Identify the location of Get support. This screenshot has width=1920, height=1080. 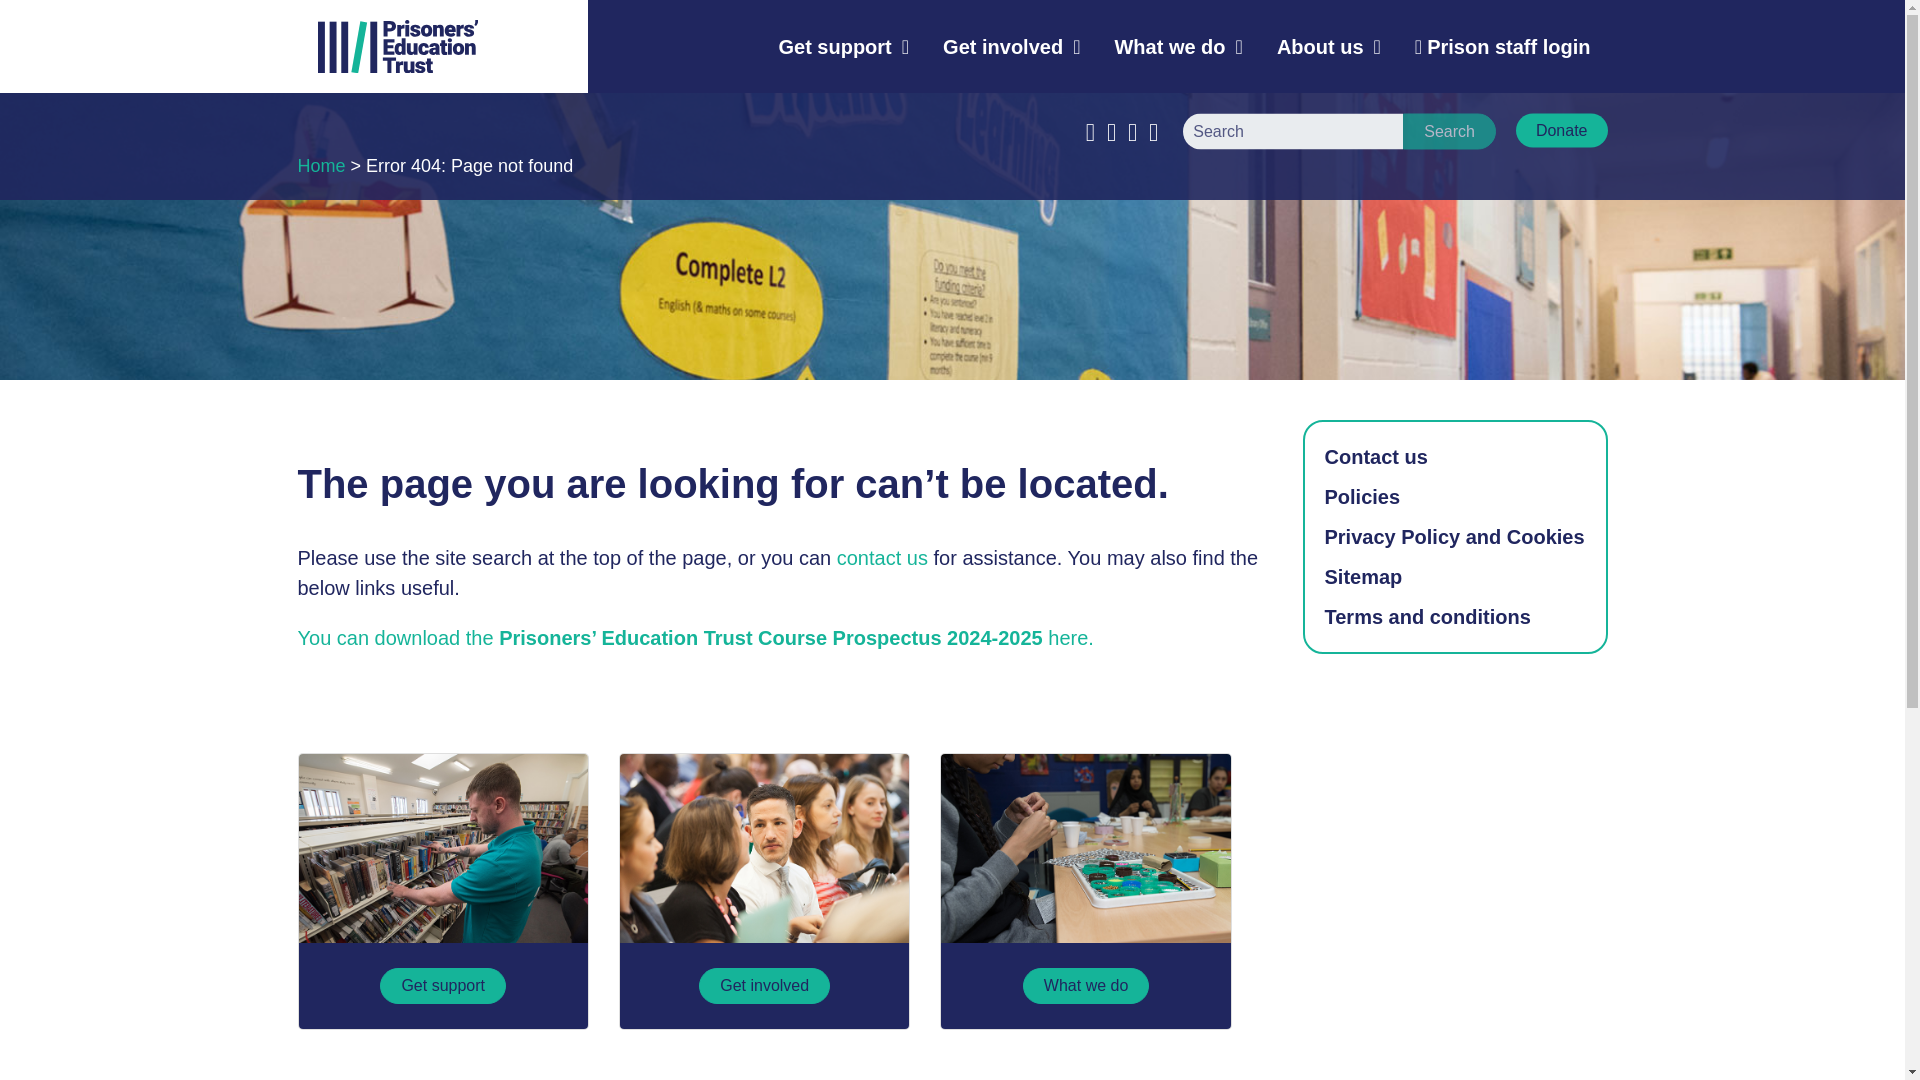
(443, 986).